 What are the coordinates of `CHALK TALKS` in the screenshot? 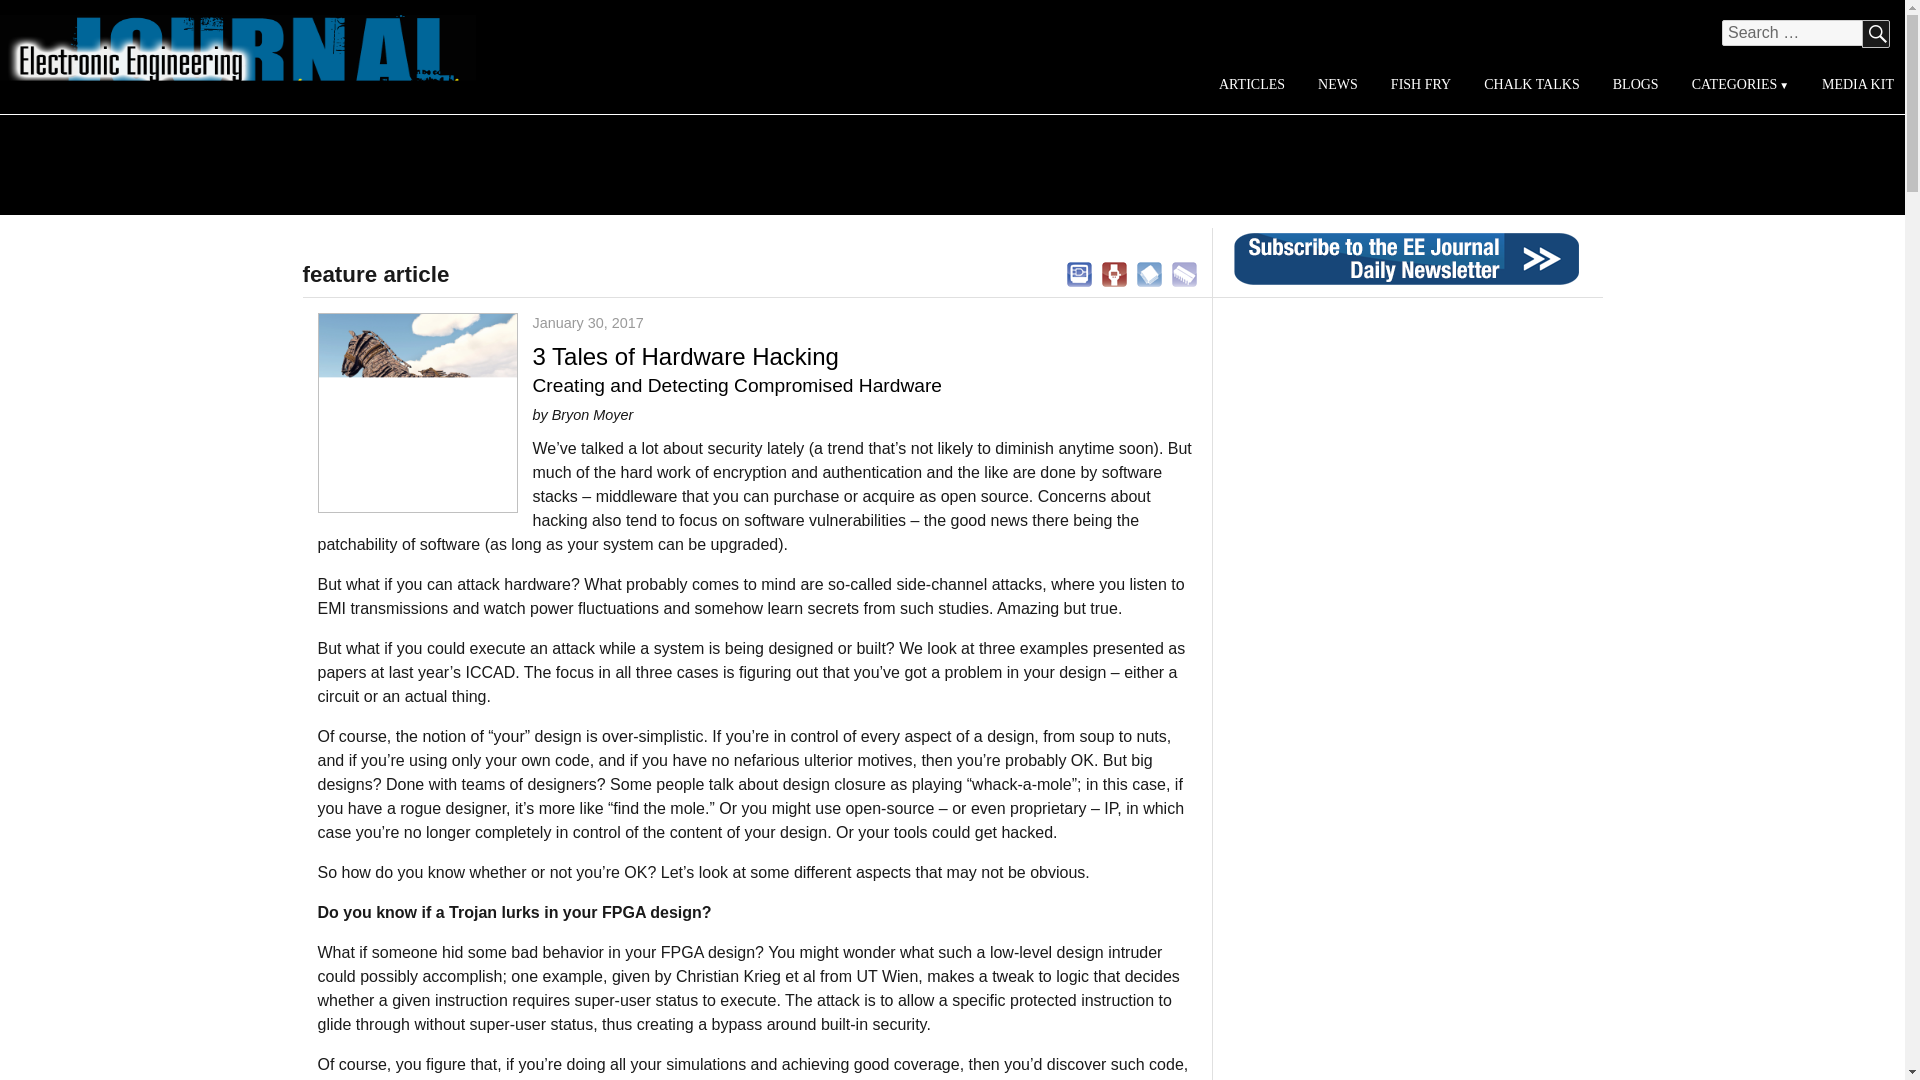 It's located at (1532, 84).